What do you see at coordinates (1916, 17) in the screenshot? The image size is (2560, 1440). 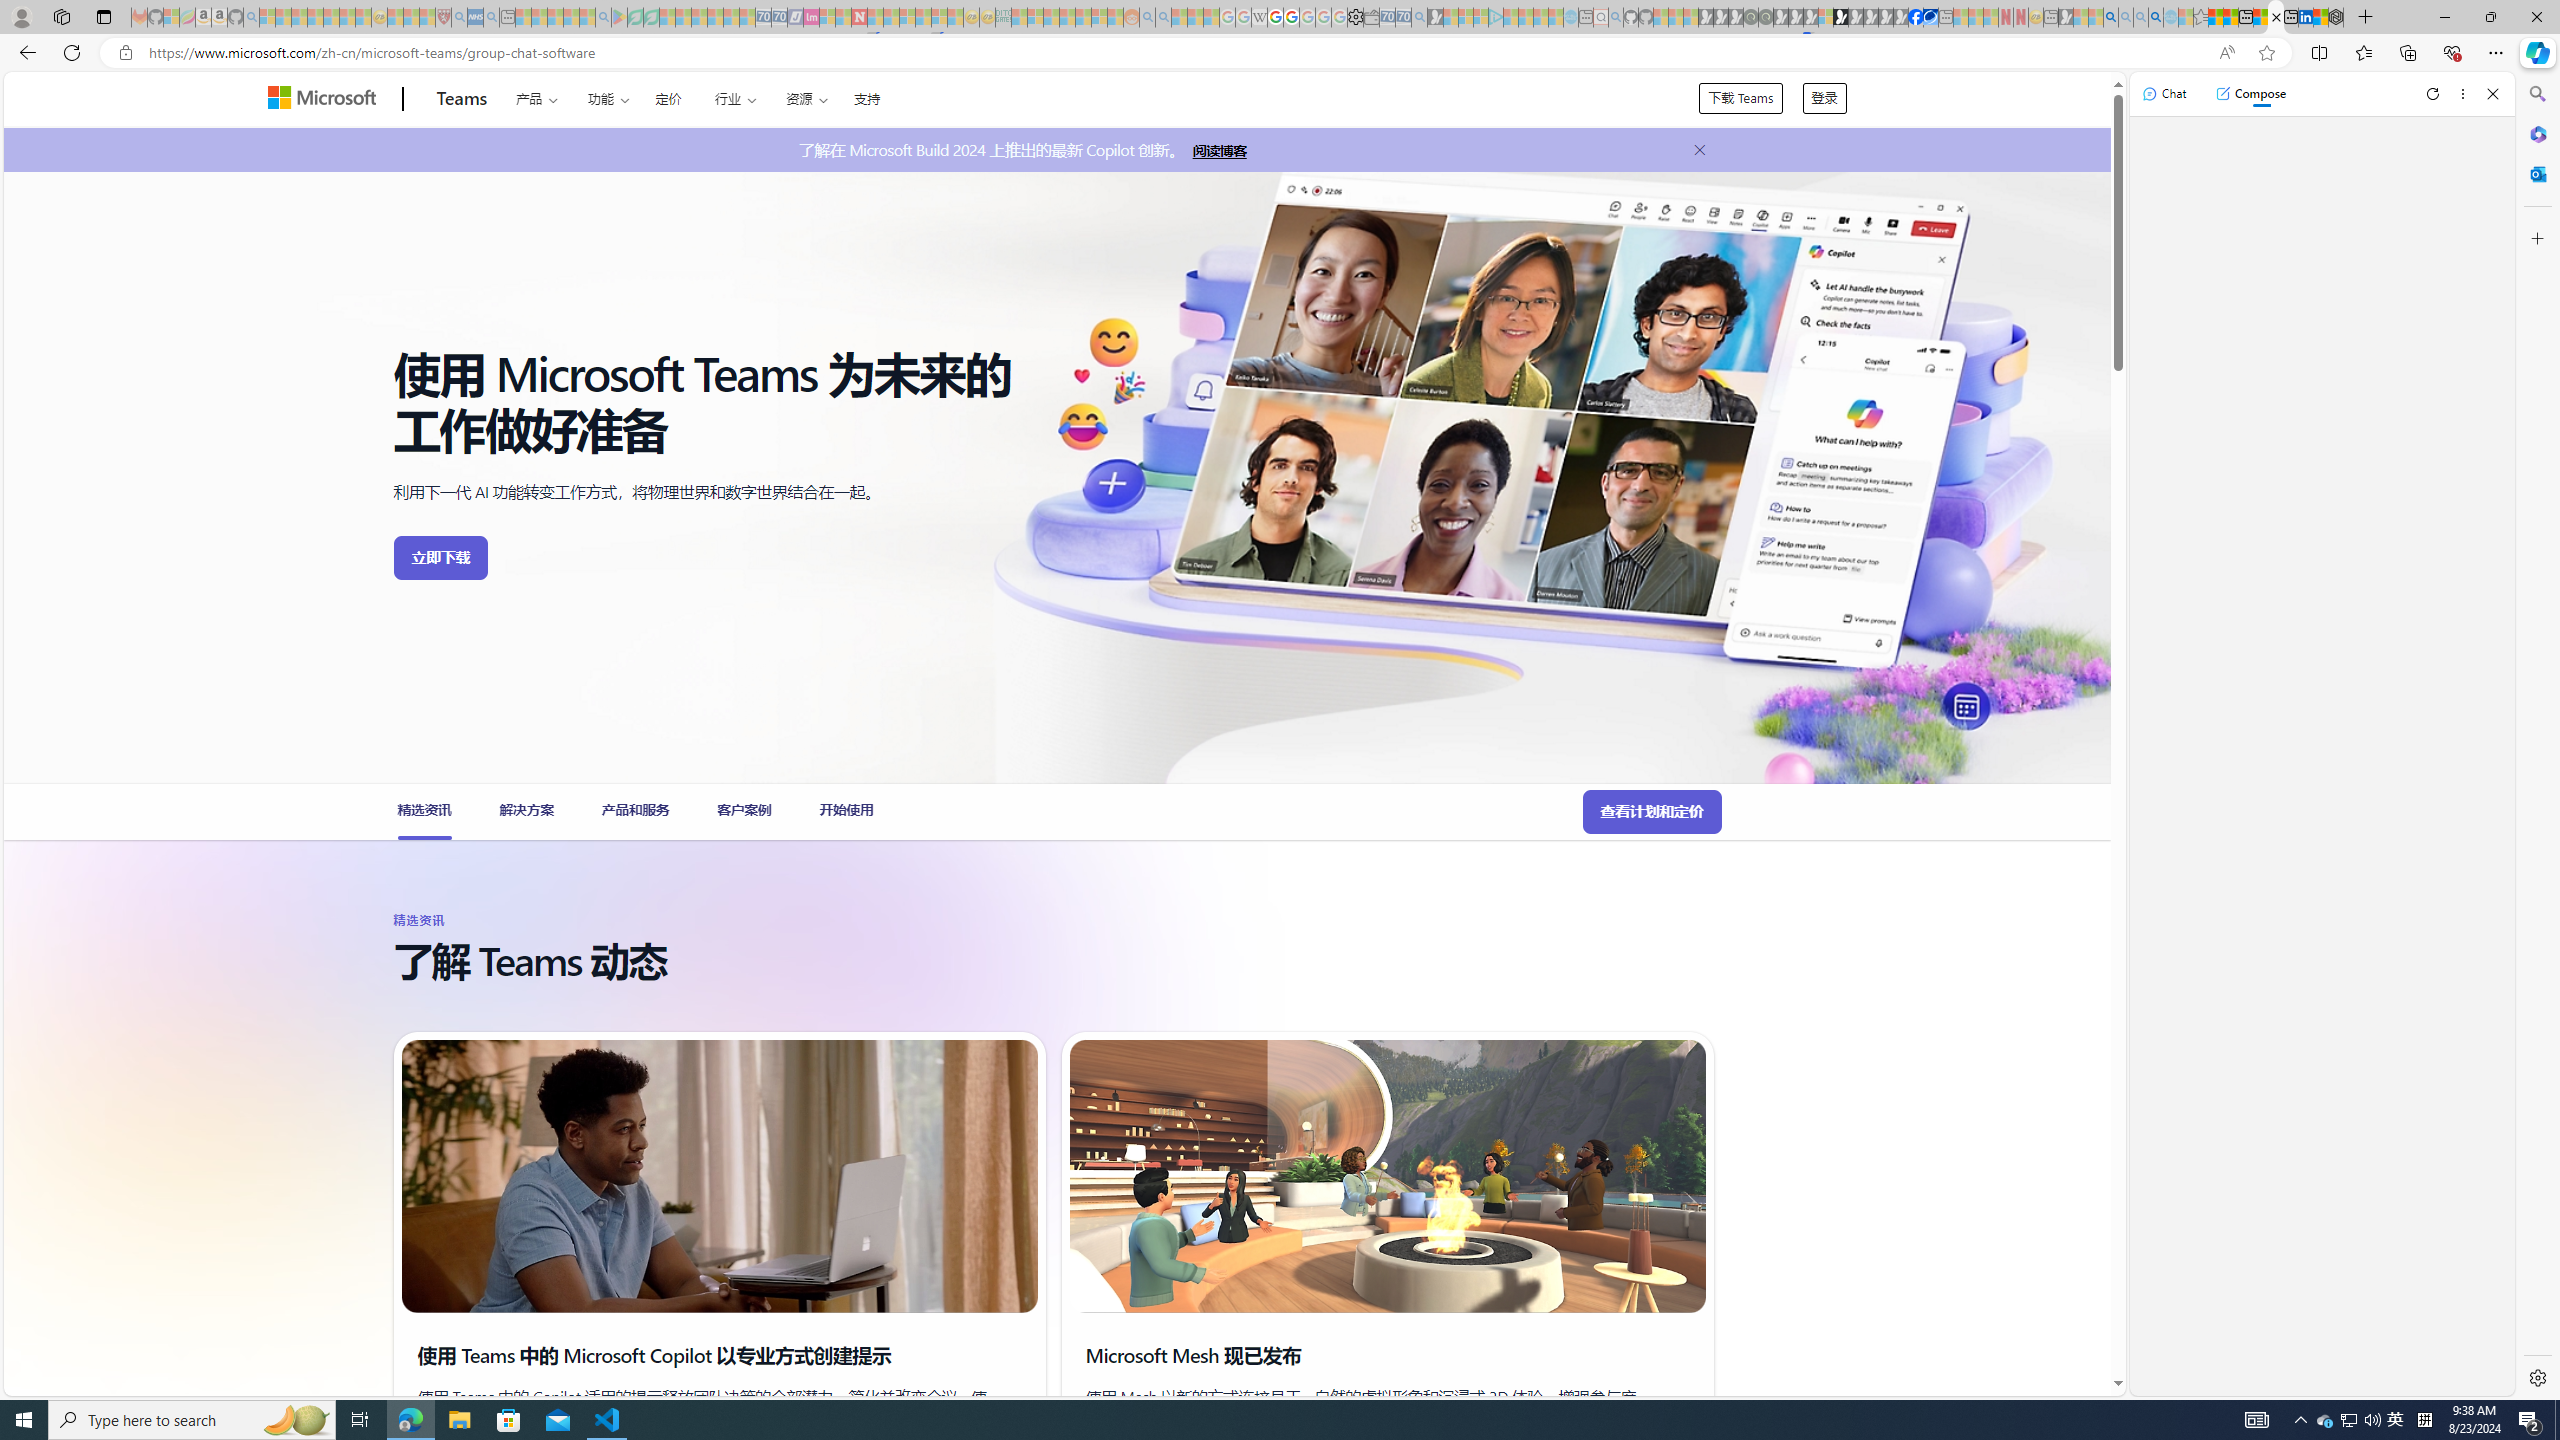 I see `Nordace | Facebook` at bounding box center [1916, 17].